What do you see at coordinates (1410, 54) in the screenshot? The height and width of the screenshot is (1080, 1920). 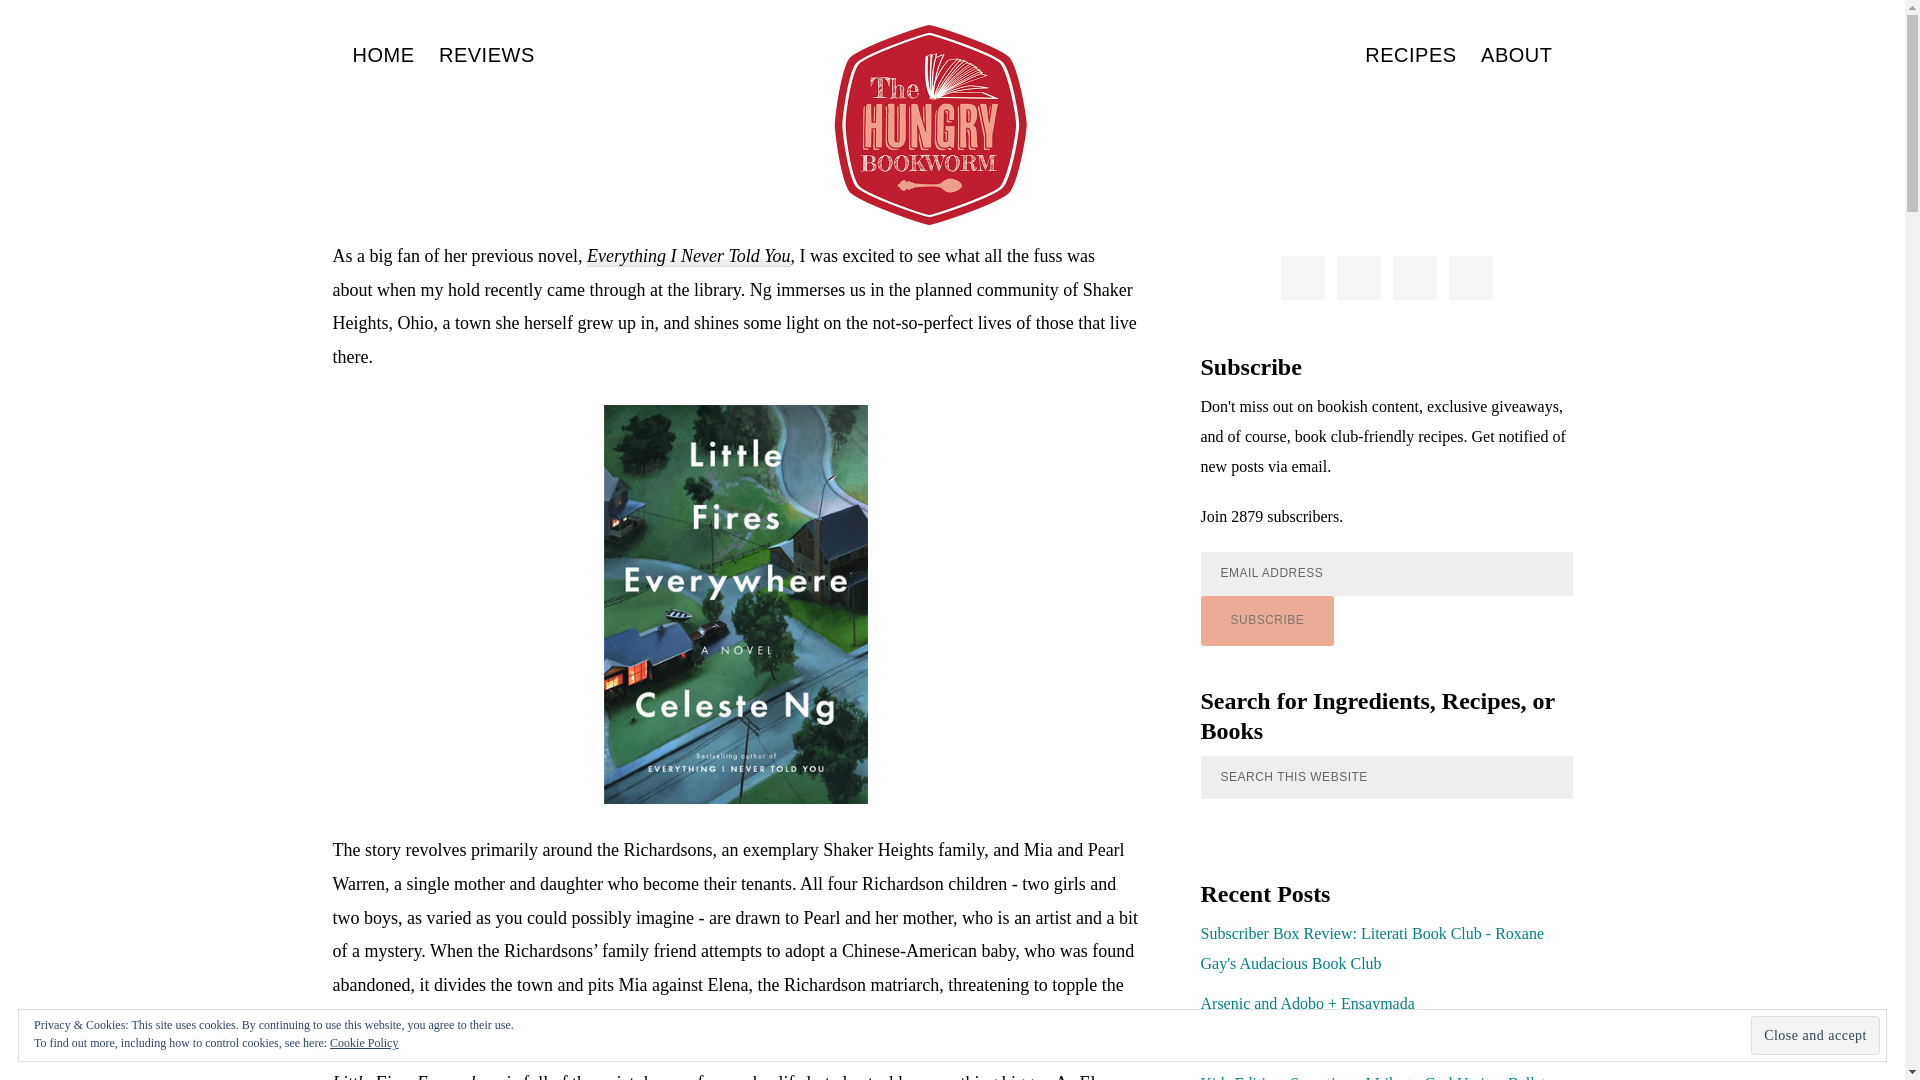 I see `RECIPES` at bounding box center [1410, 54].